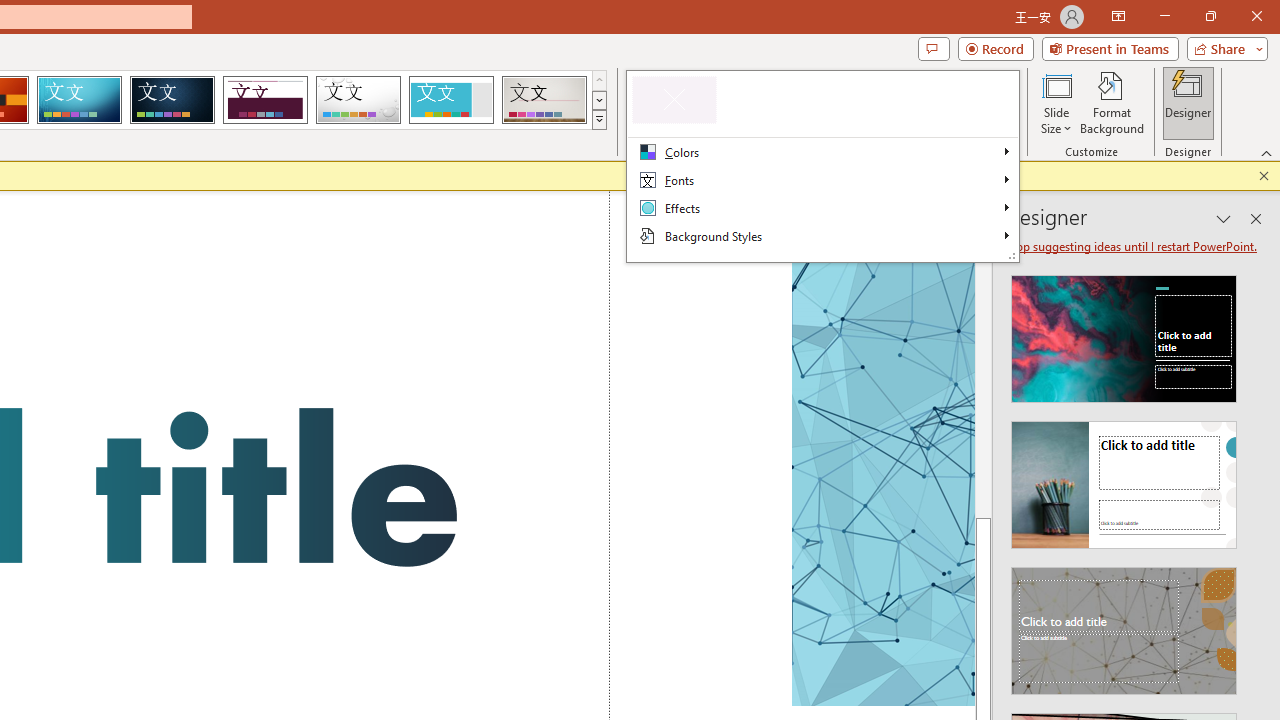  I want to click on Dividend, so click(265, 100).